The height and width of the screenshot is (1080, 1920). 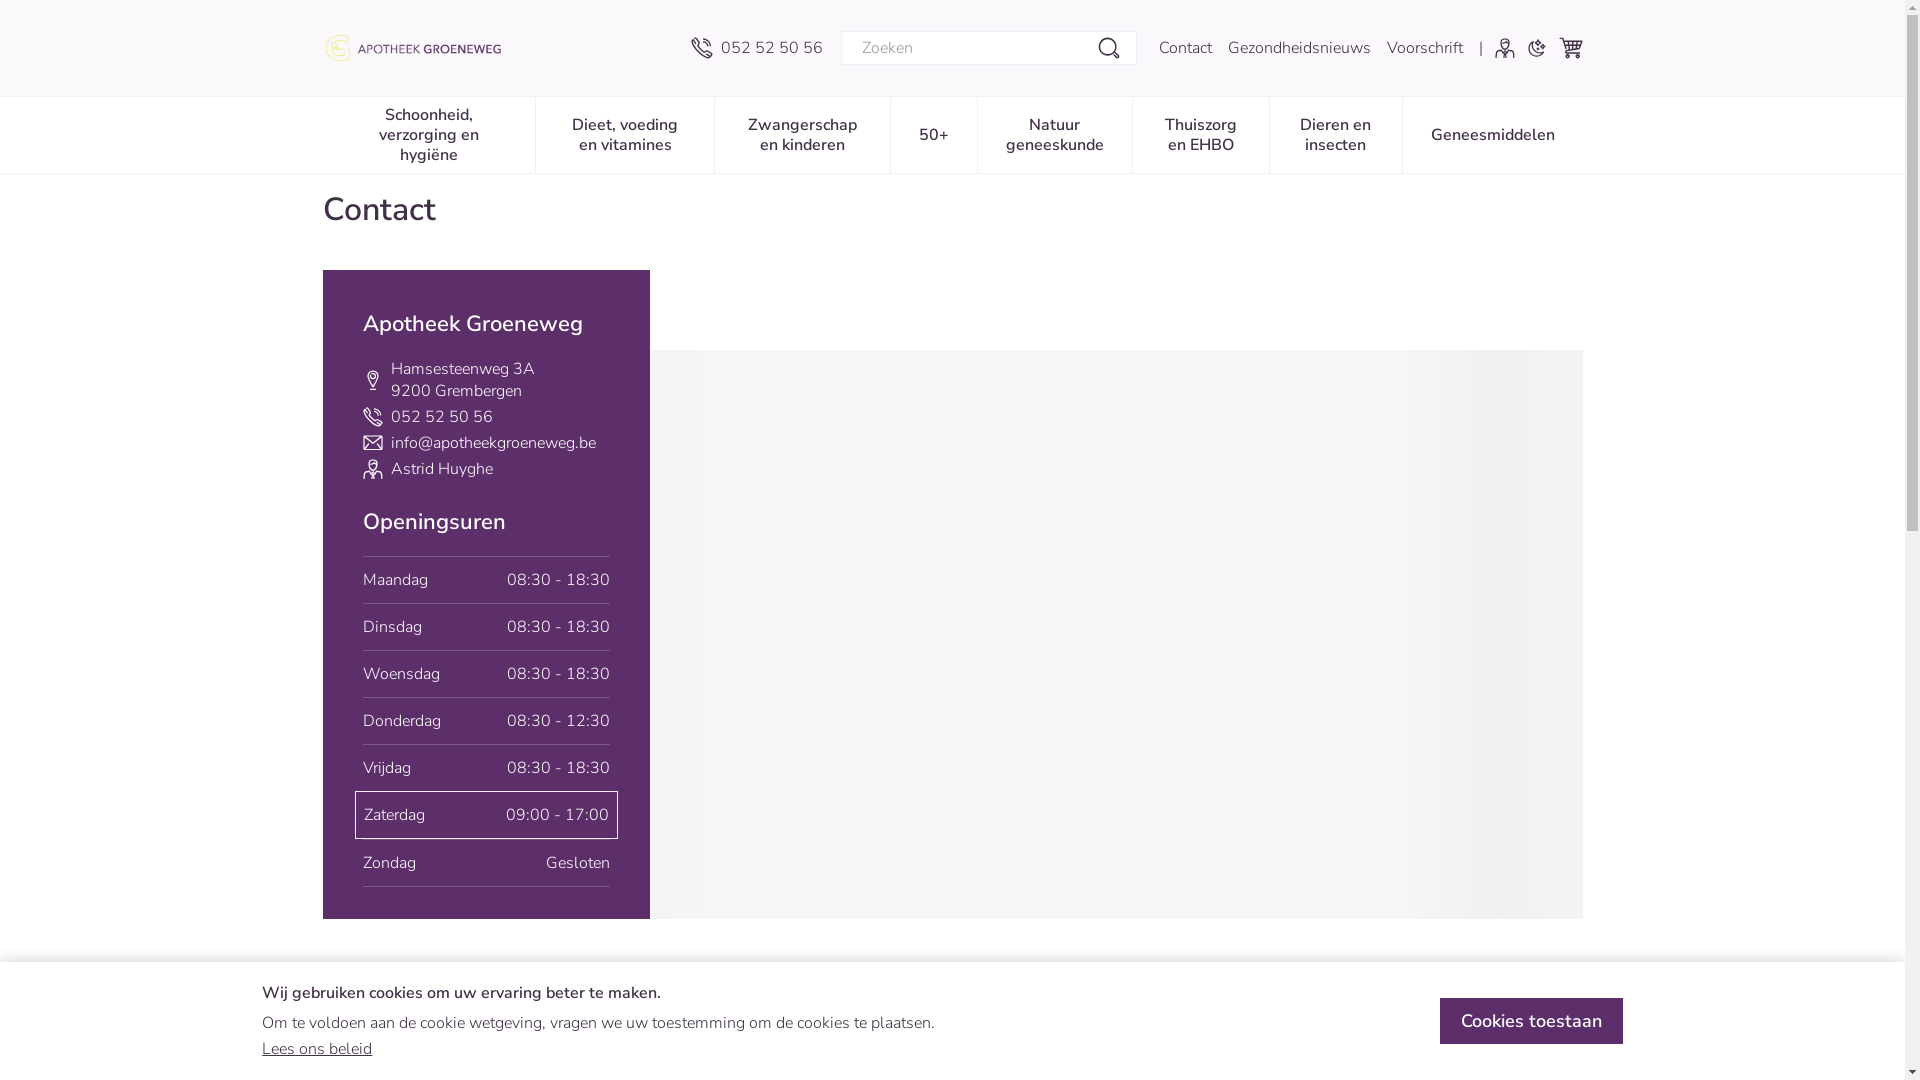 What do you see at coordinates (1055, 133) in the screenshot?
I see `Natuur geneeskunde` at bounding box center [1055, 133].